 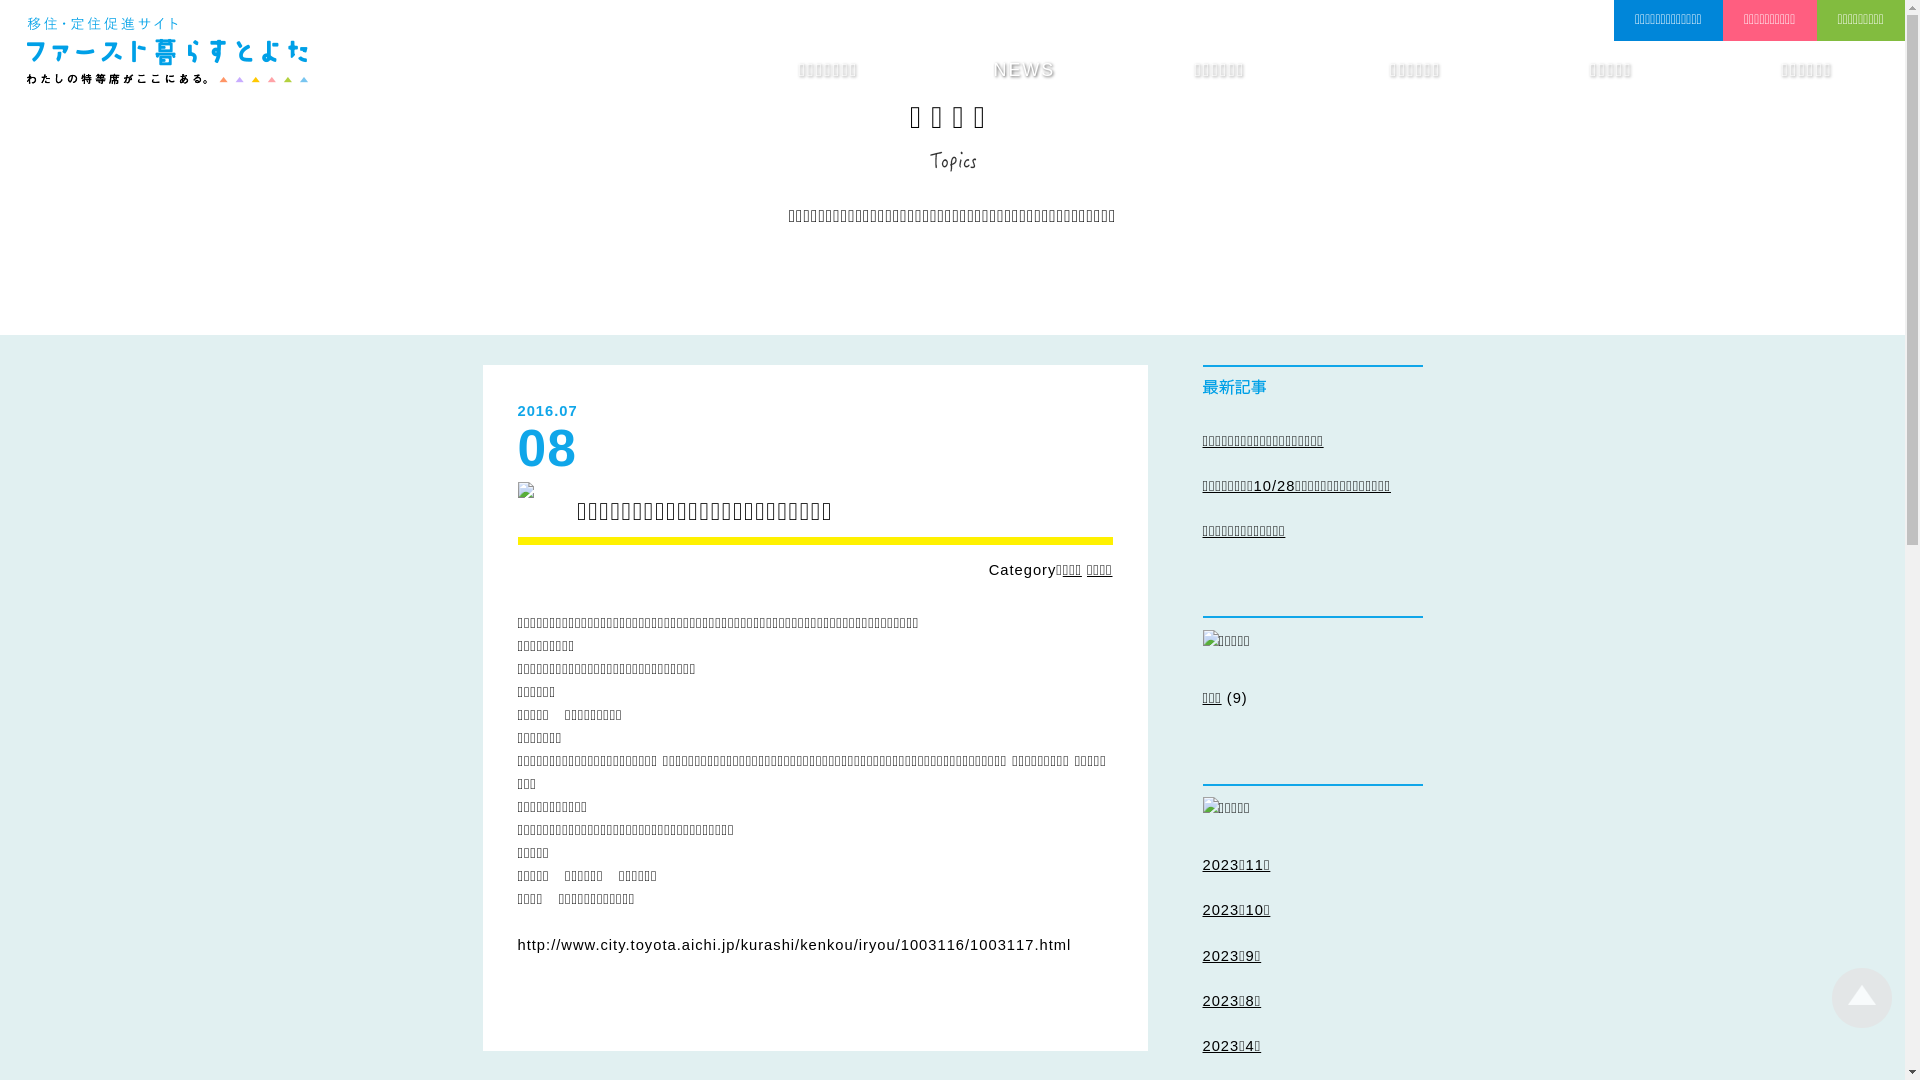 What do you see at coordinates (1024, 70) in the screenshot?
I see `NEWS` at bounding box center [1024, 70].